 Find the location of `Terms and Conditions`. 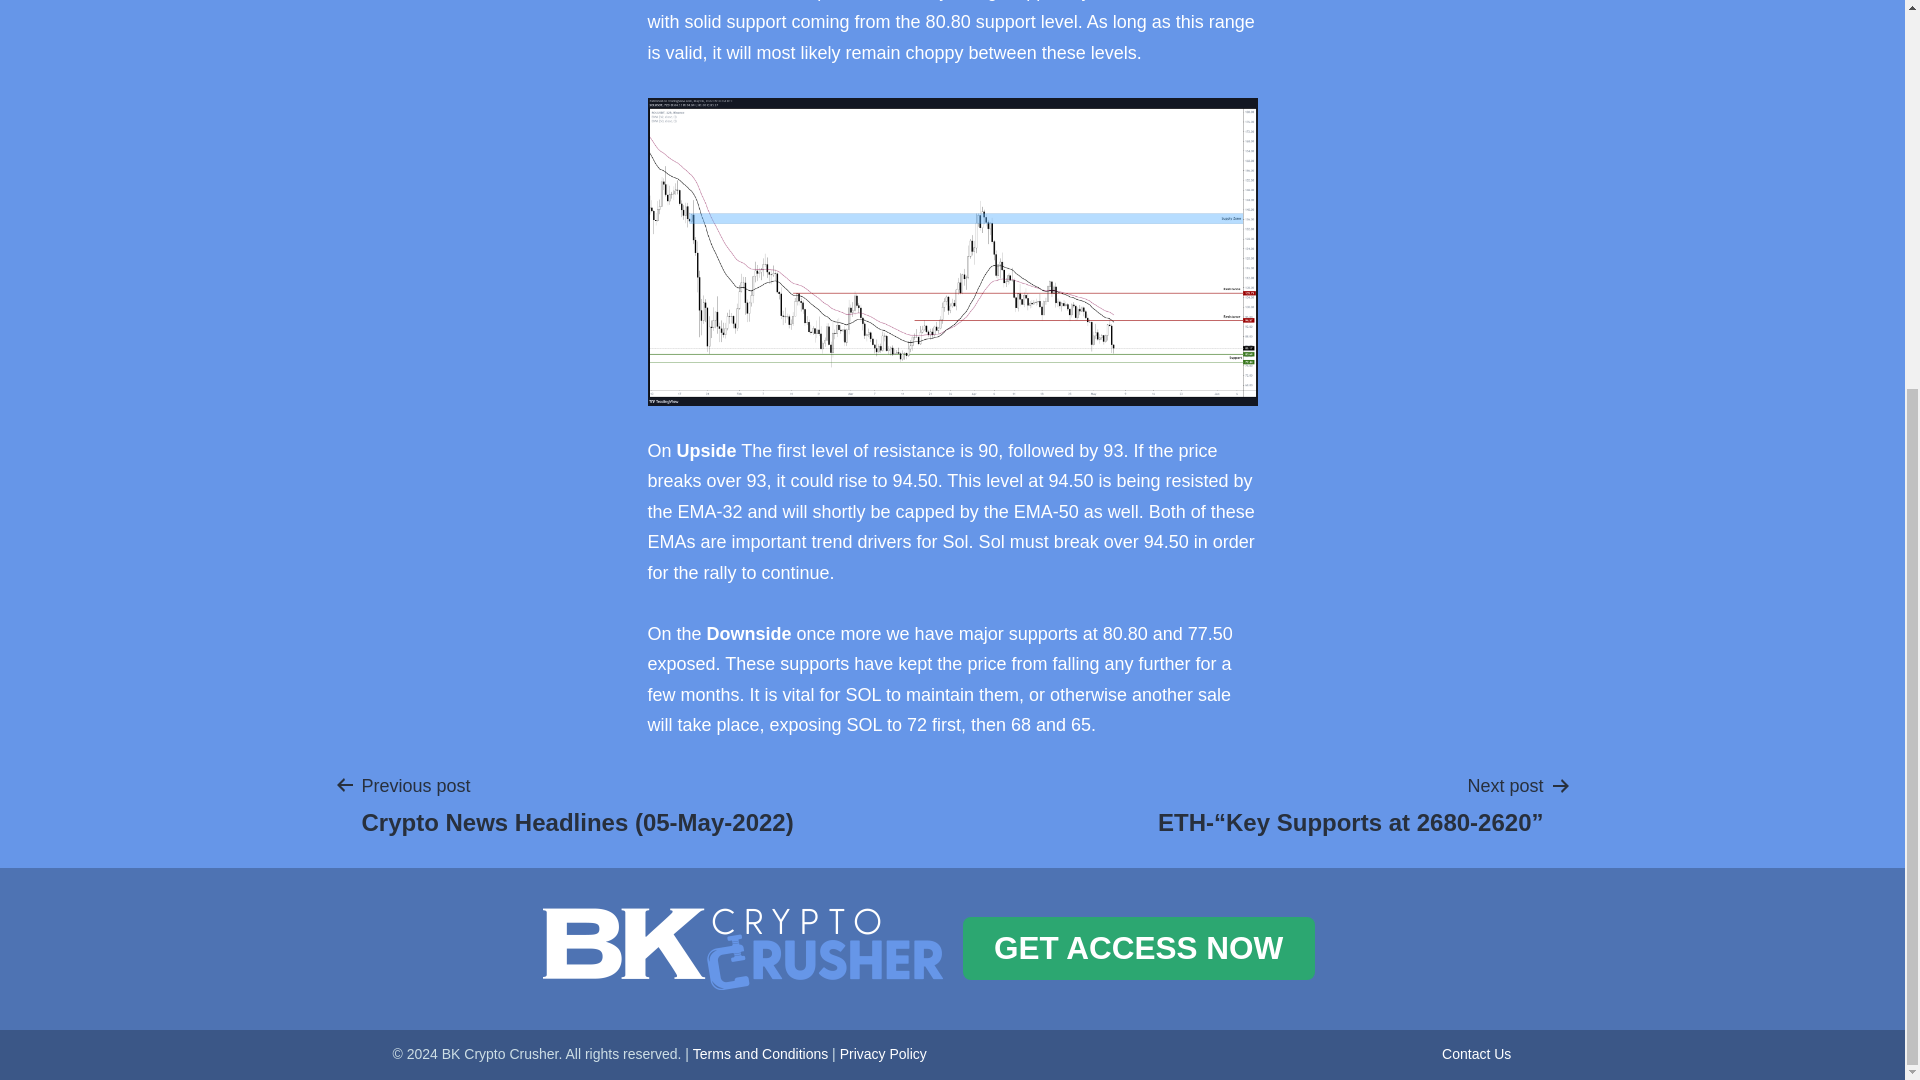

Terms and Conditions is located at coordinates (760, 1054).